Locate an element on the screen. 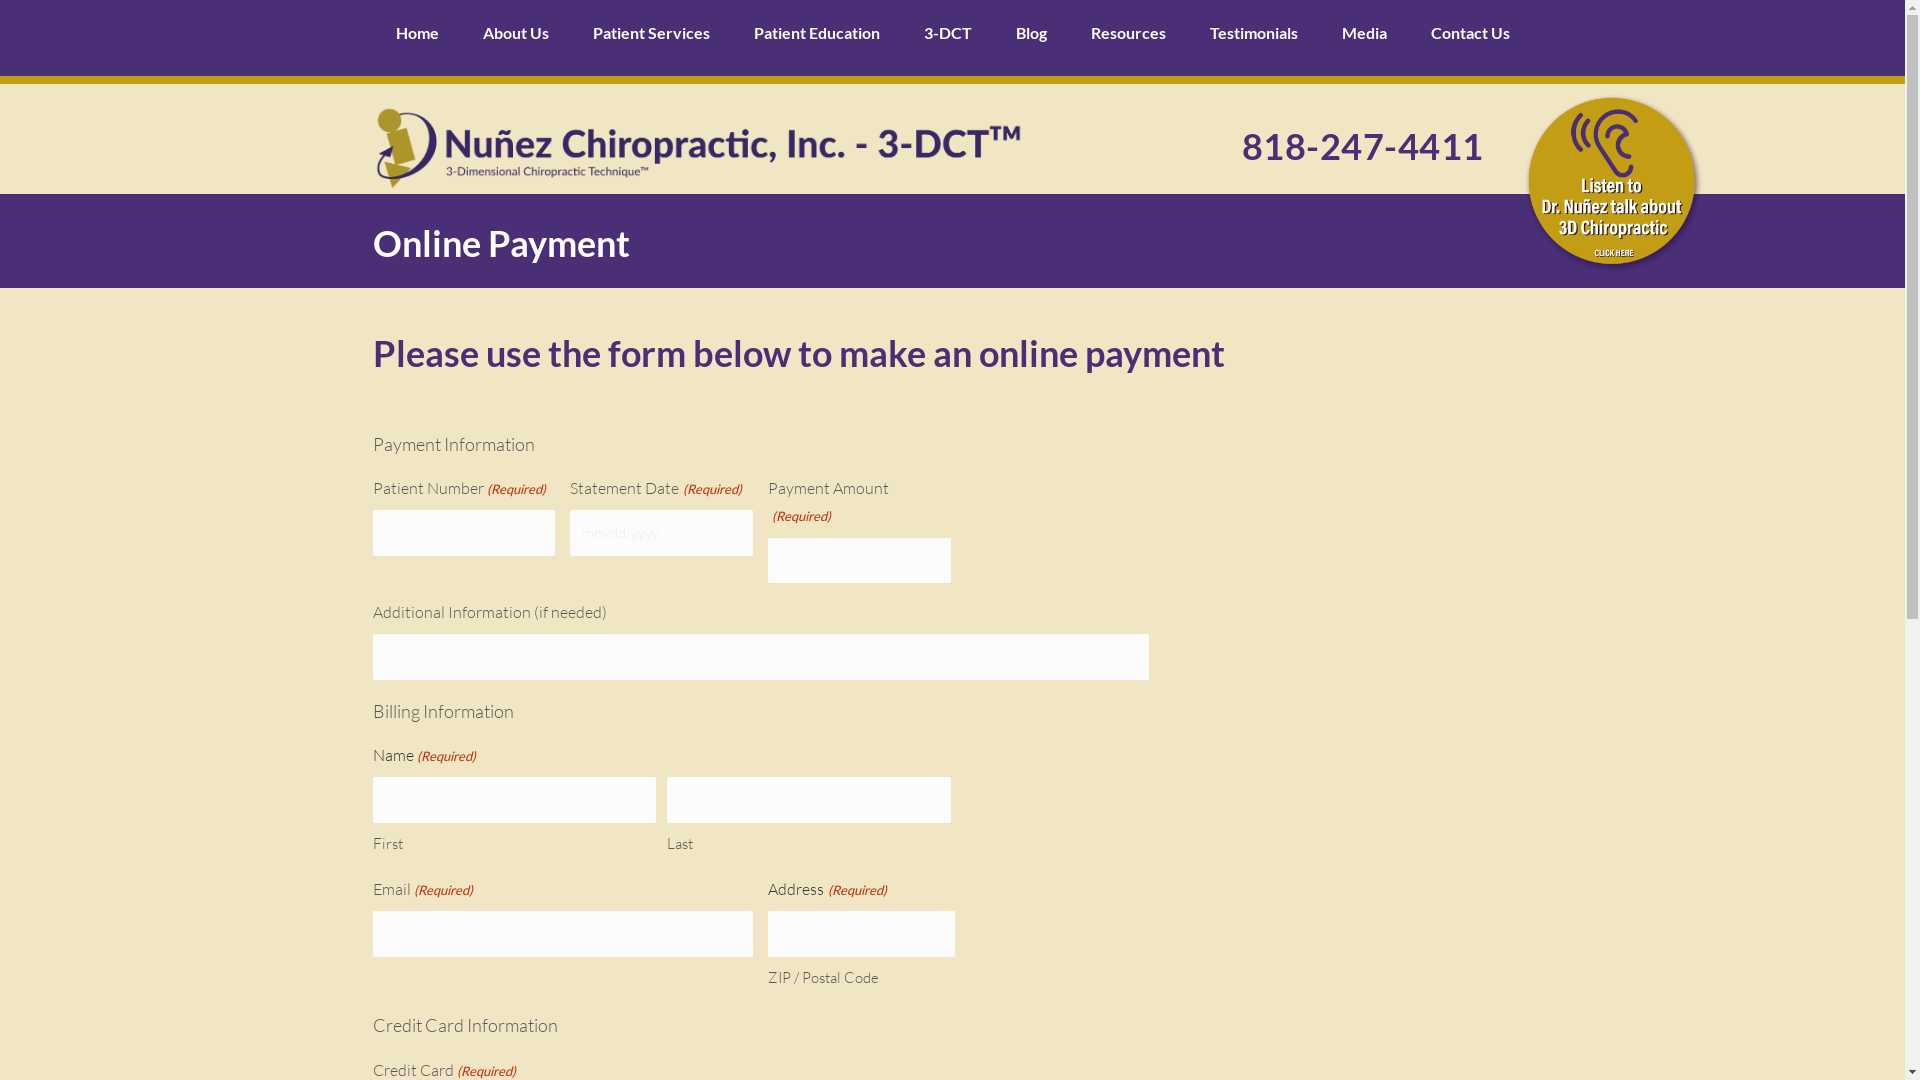  3dchiro-logo is located at coordinates (698, 149).